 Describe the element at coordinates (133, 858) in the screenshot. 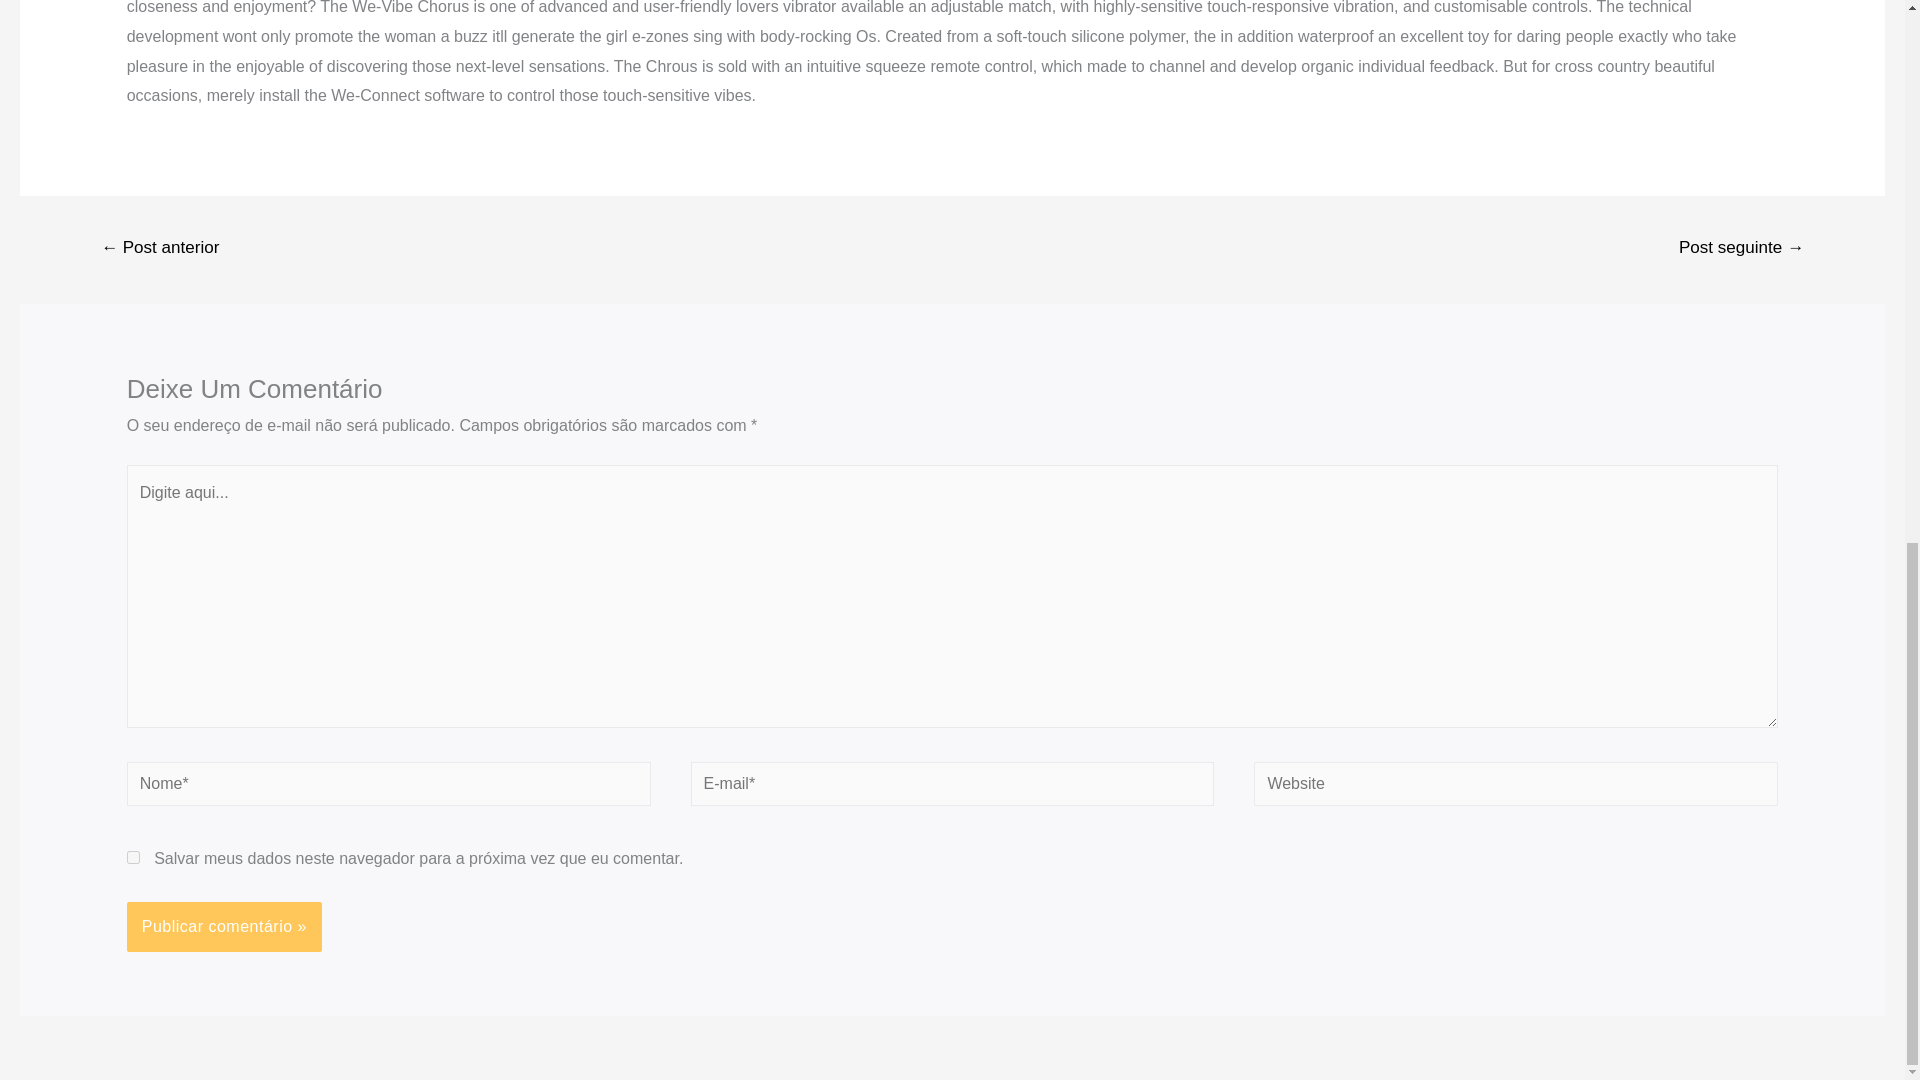

I see `yes` at that location.